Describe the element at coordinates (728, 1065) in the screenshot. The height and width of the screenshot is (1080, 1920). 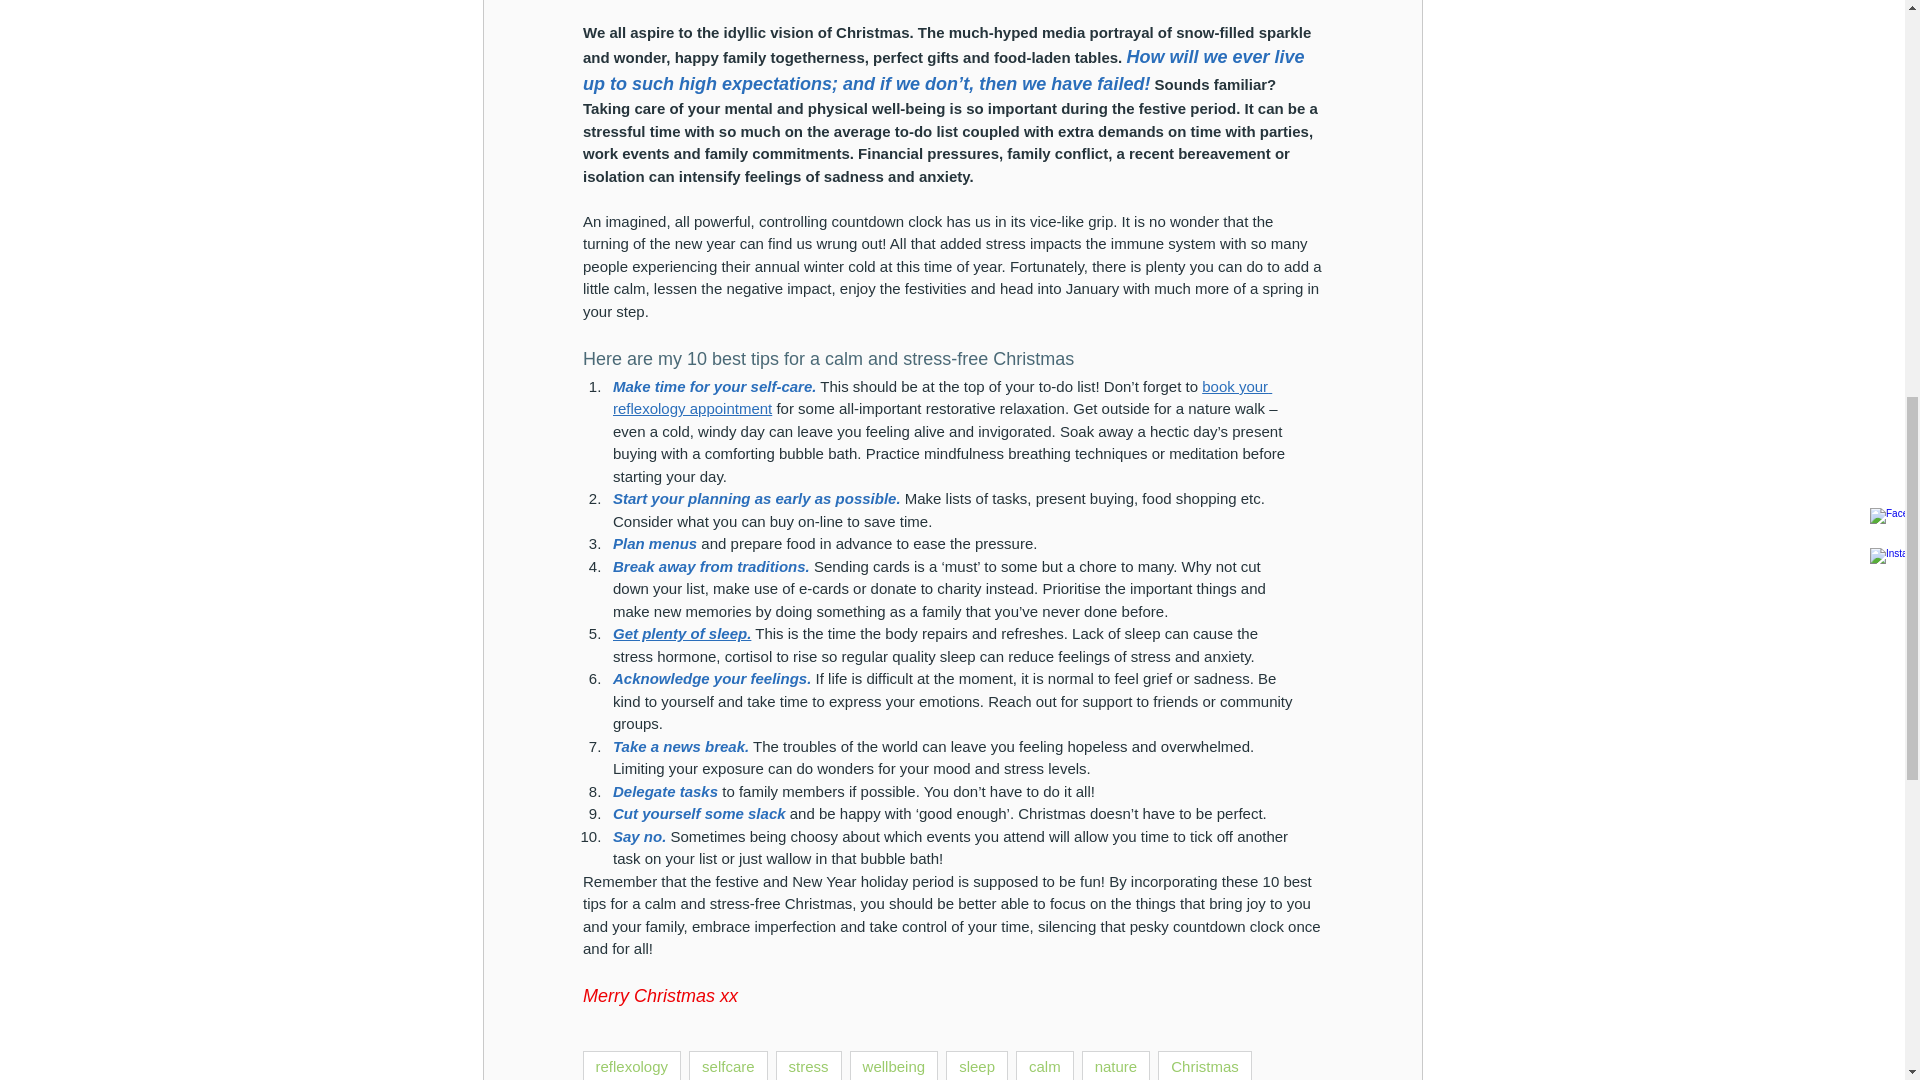
I see `selfcare` at that location.